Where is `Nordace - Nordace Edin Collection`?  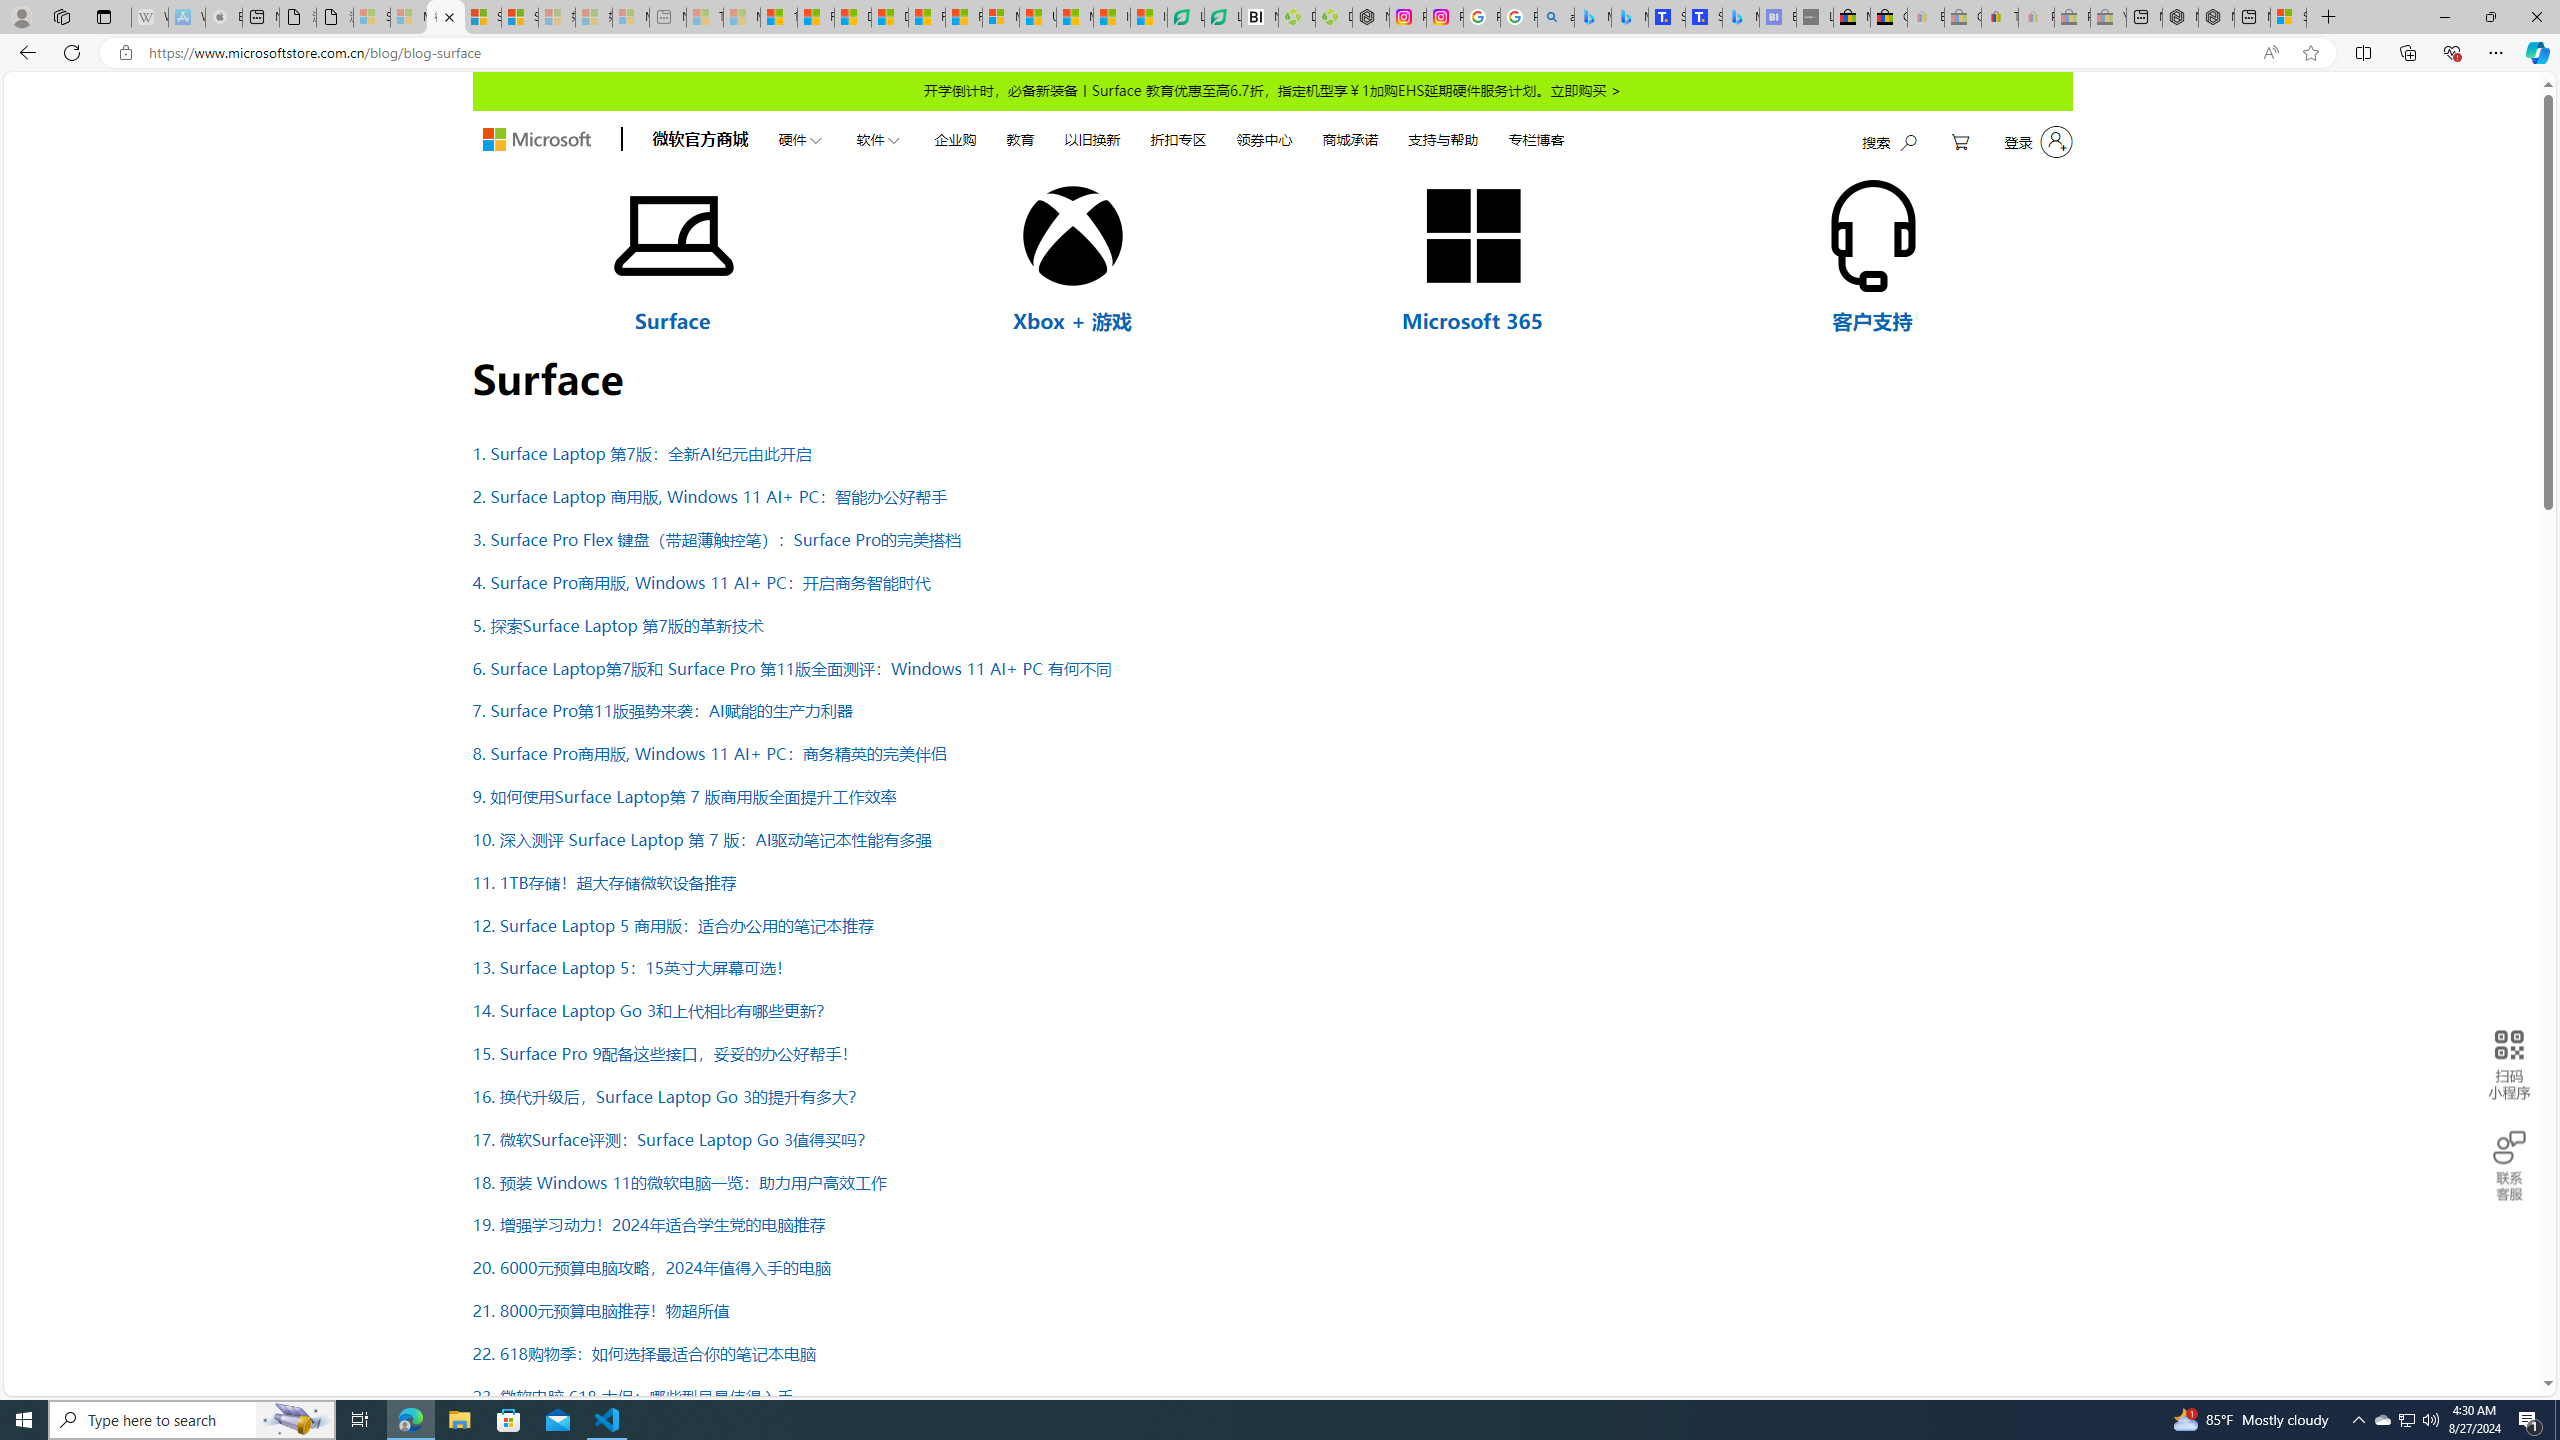
Nordace - Nordace Edin Collection is located at coordinates (1370, 17).